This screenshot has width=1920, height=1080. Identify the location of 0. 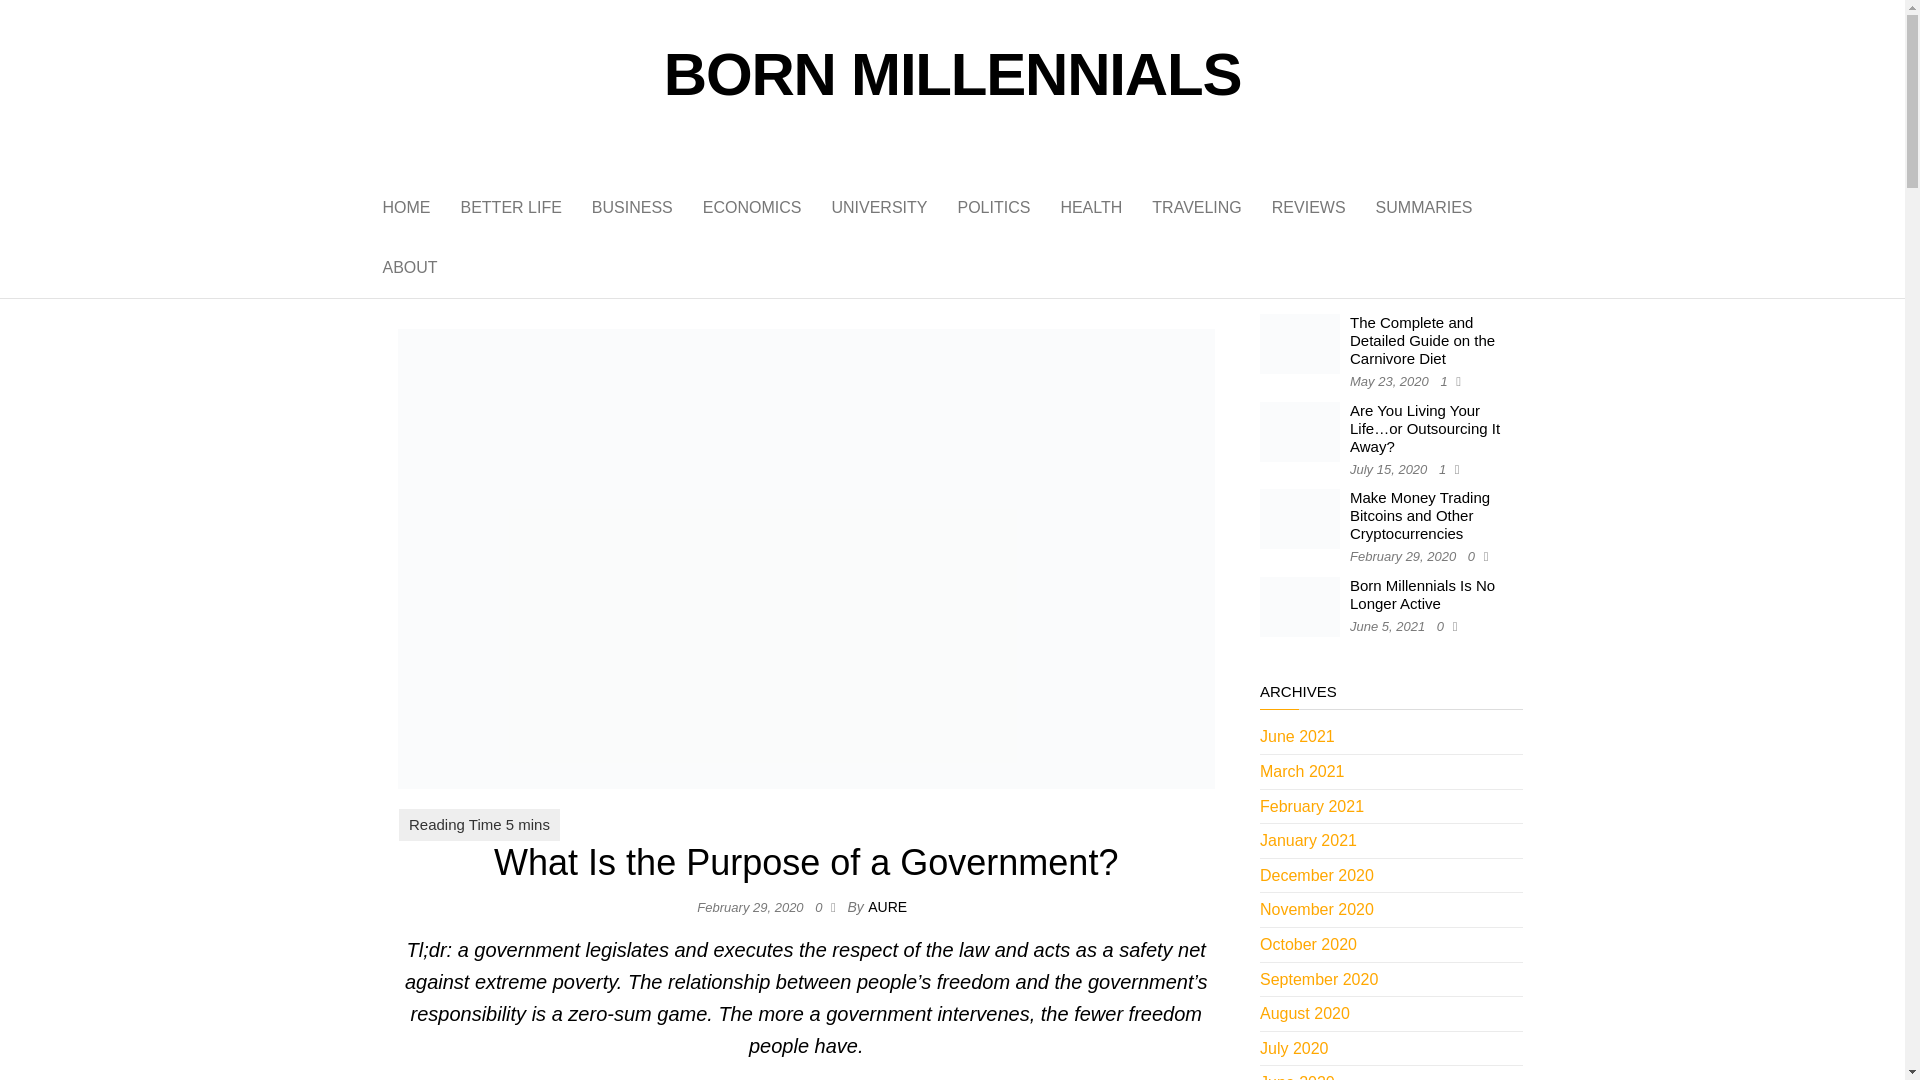
(822, 906).